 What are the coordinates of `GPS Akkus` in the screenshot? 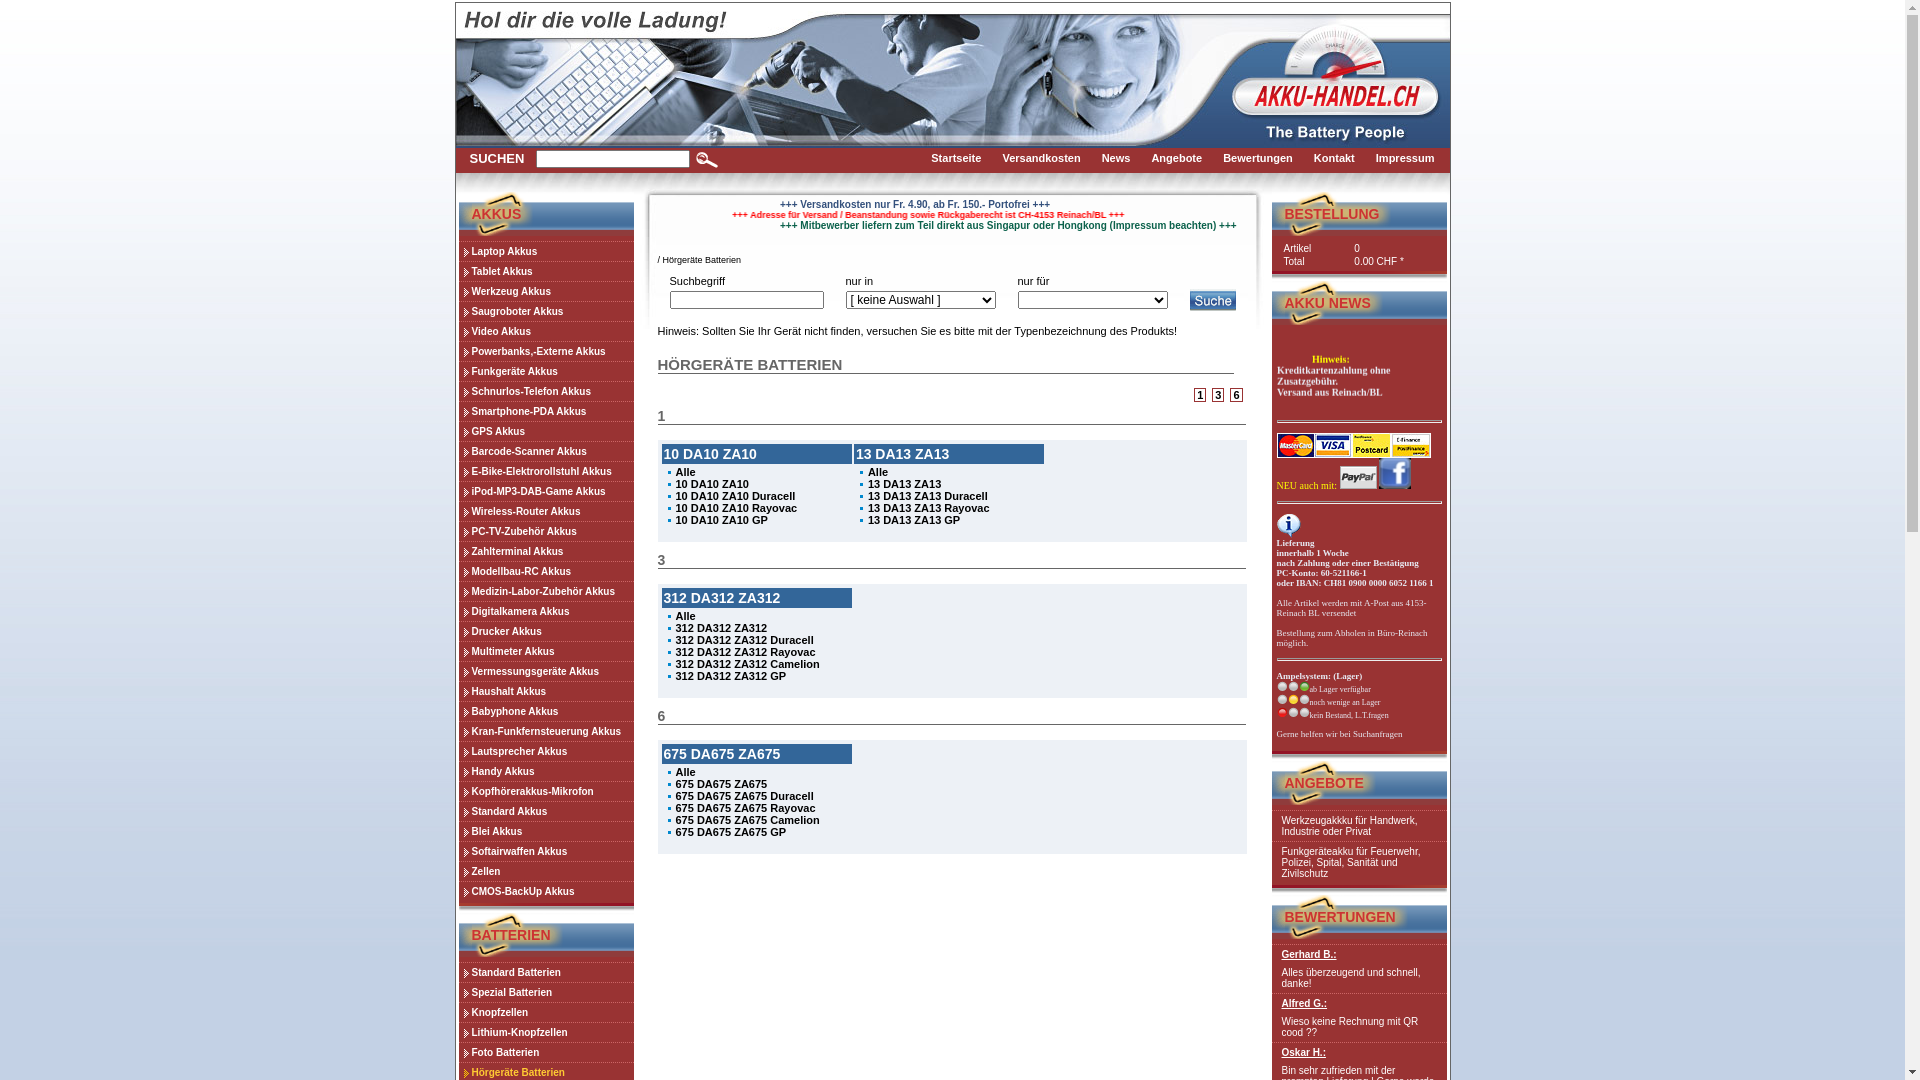 It's located at (546, 431).